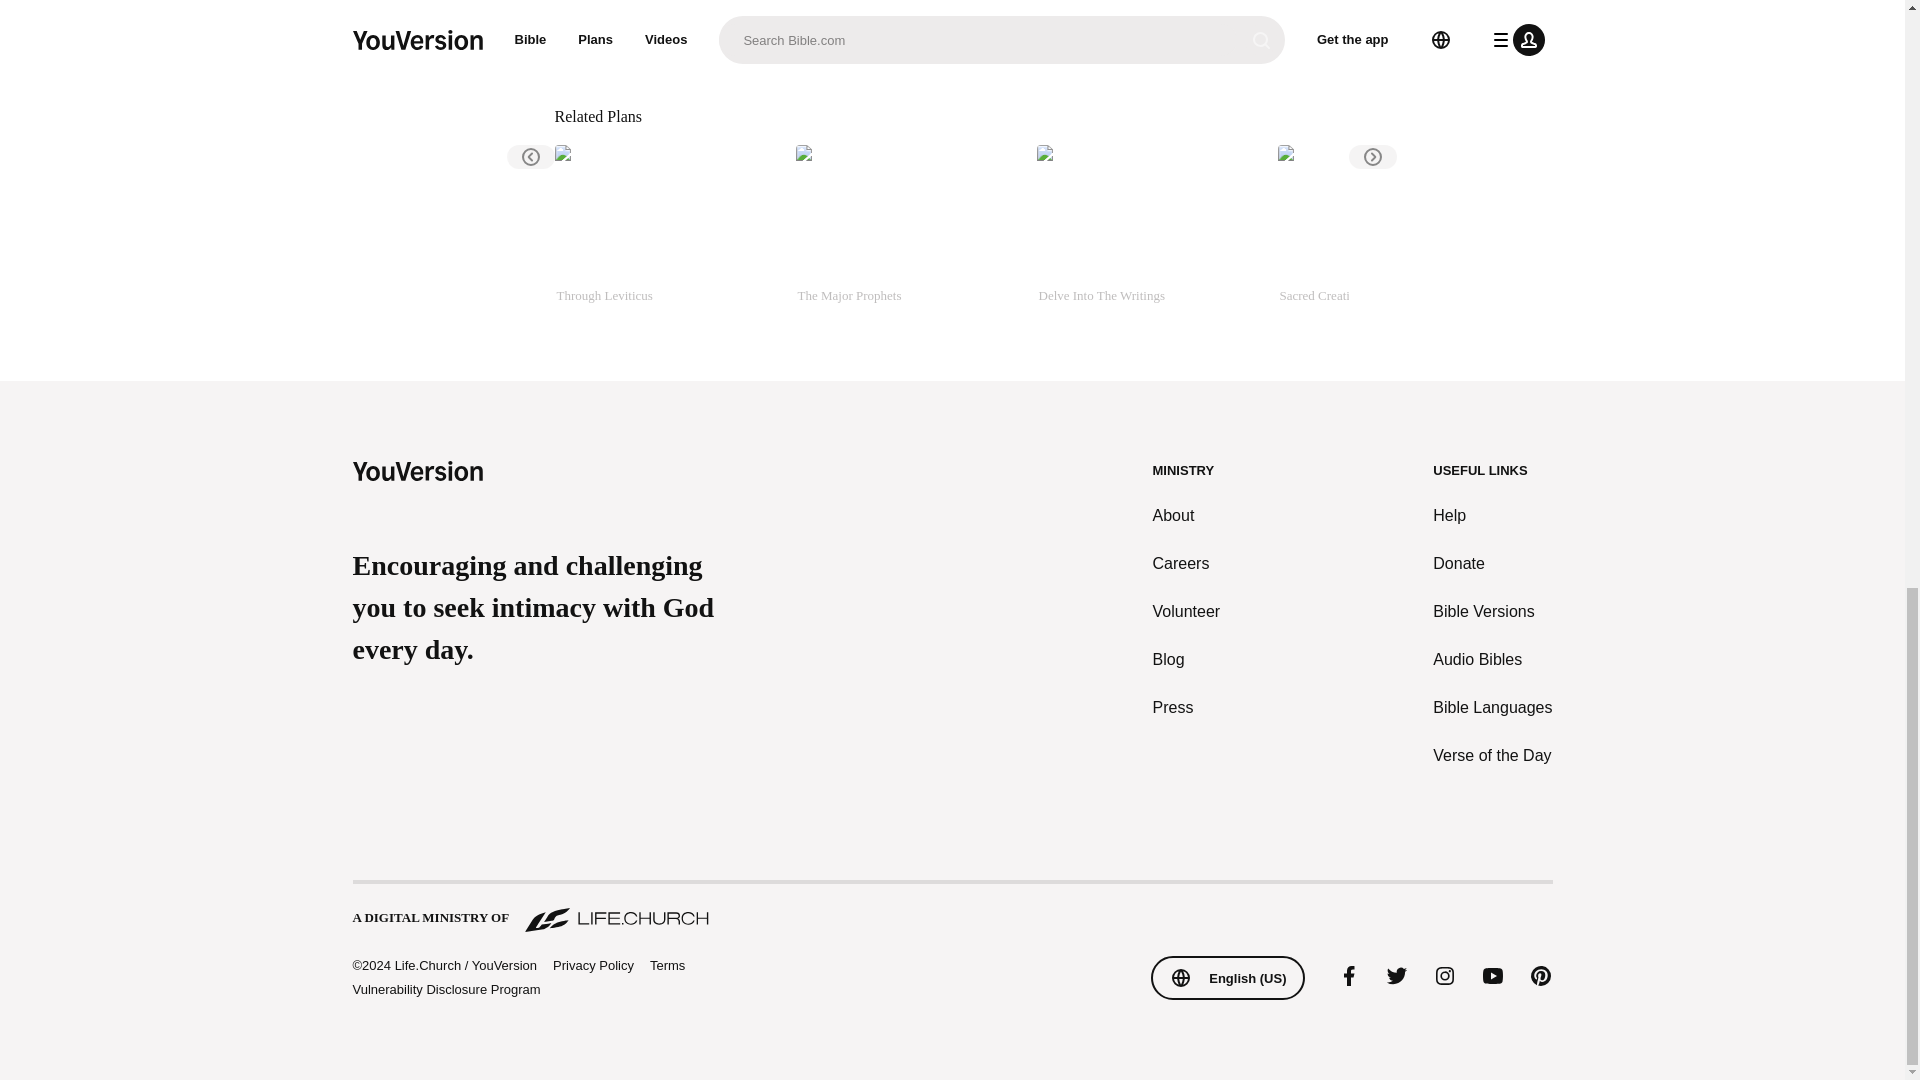 Image resolution: width=1920 pixels, height=1080 pixels. What do you see at coordinates (445, 988) in the screenshot?
I see `Vulnerability Disclosure Program` at bounding box center [445, 988].